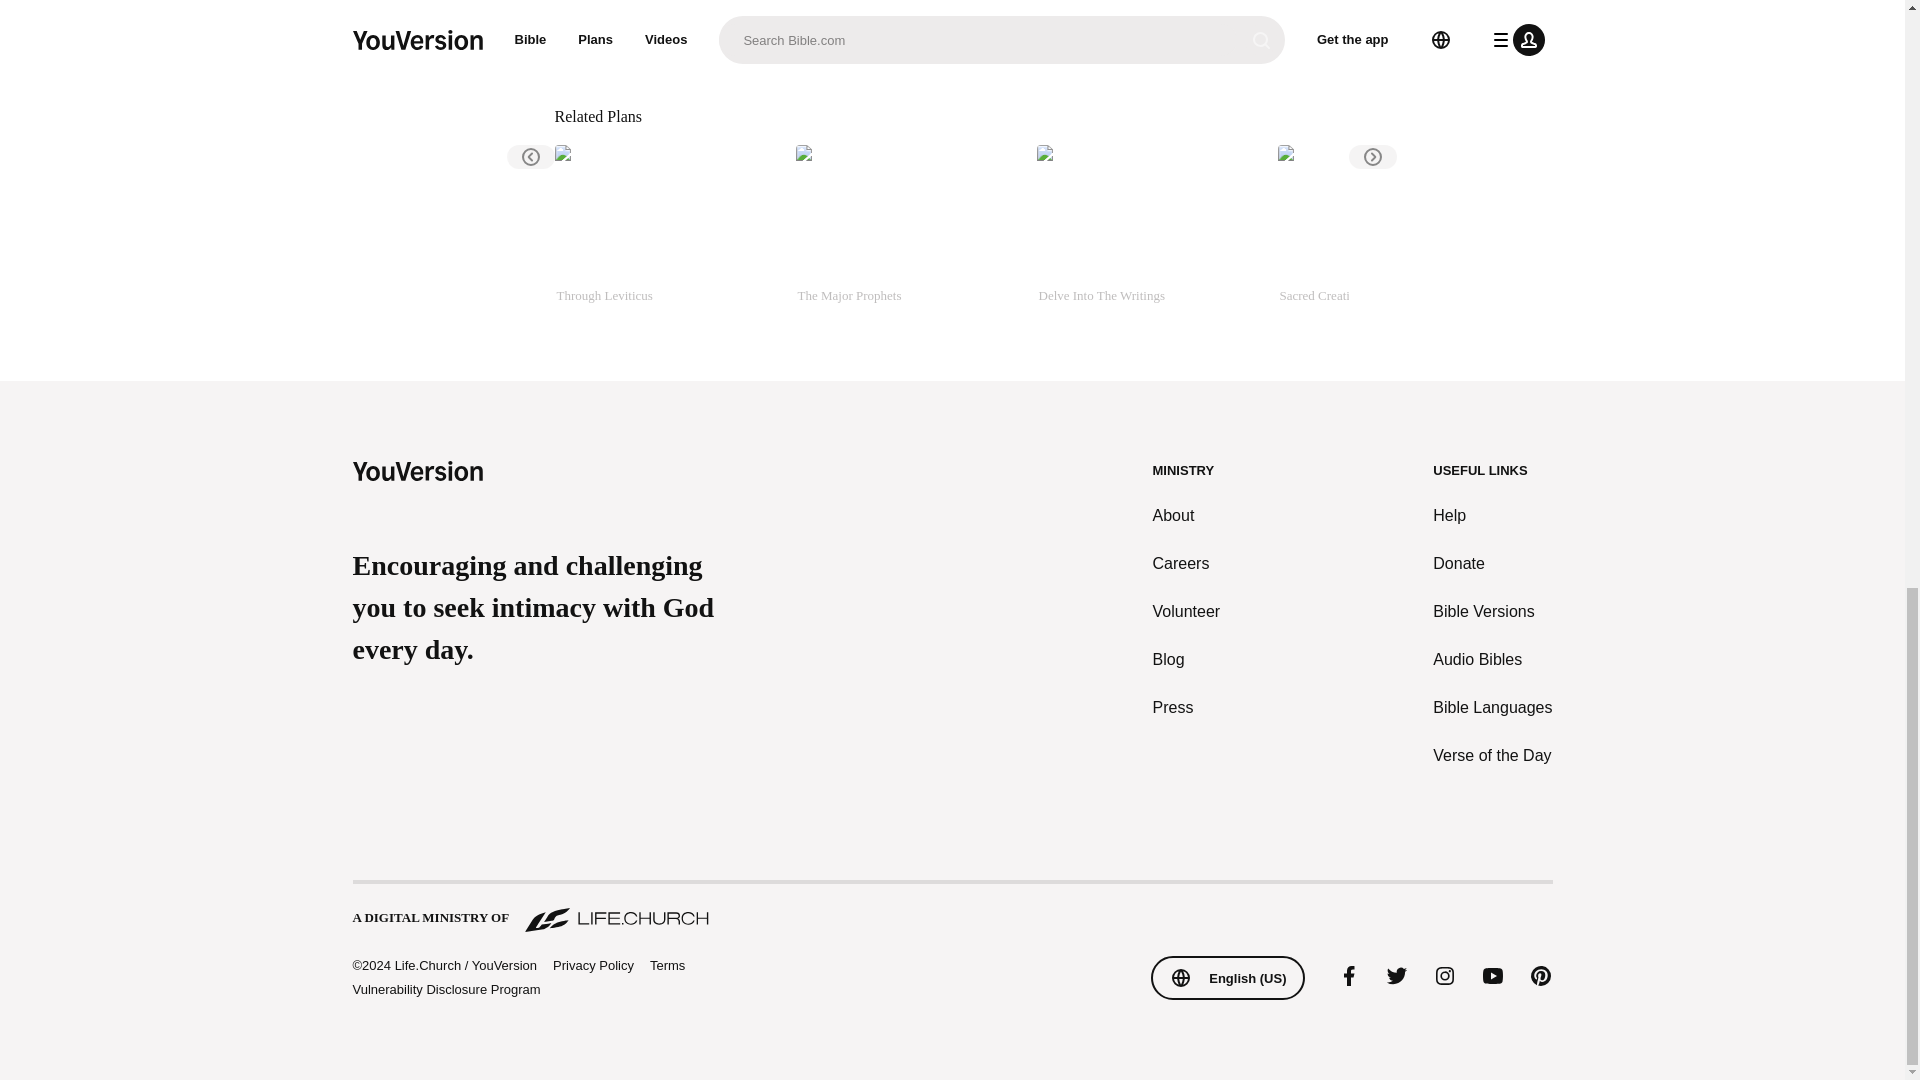 Image resolution: width=1920 pixels, height=1080 pixels. What do you see at coordinates (445, 988) in the screenshot?
I see `Vulnerability Disclosure Program` at bounding box center [445, 988].